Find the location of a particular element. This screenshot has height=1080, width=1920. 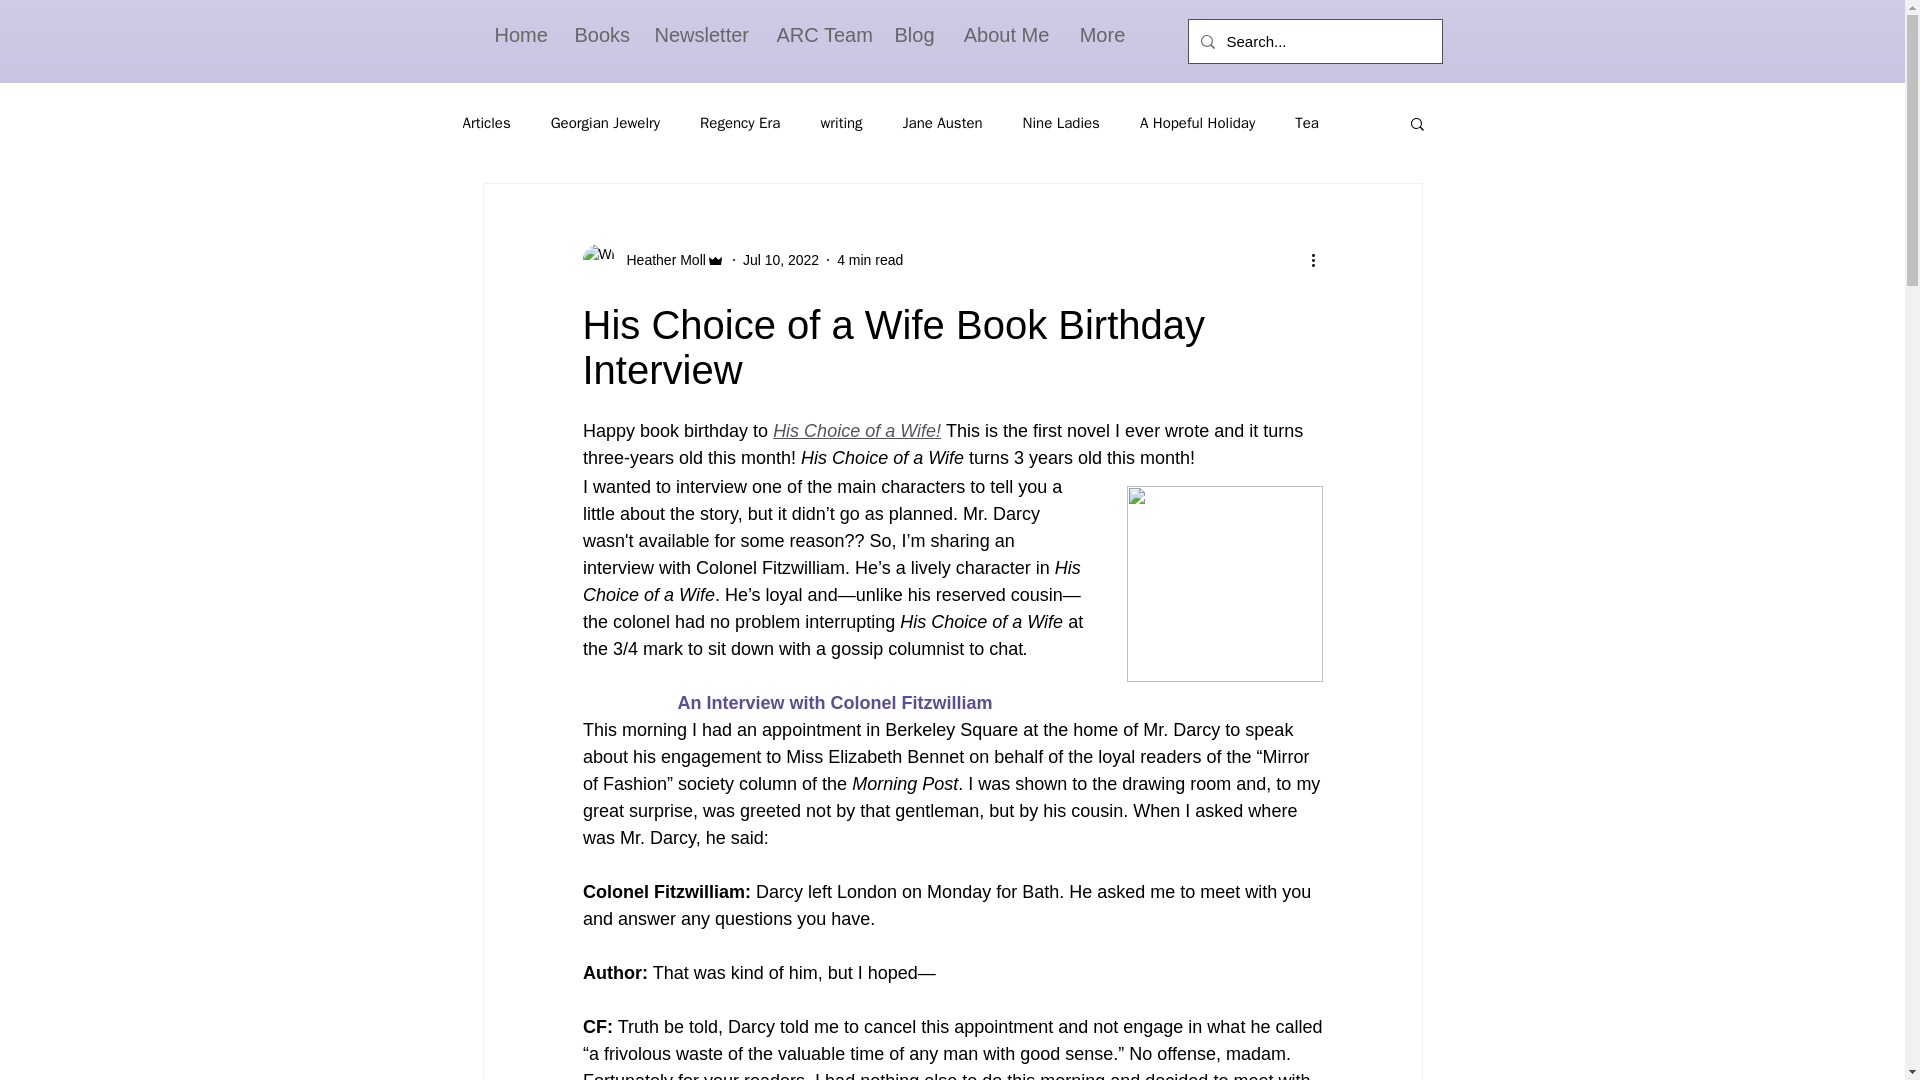

His Choice of a Wife! is located at coordinates (856, 430).